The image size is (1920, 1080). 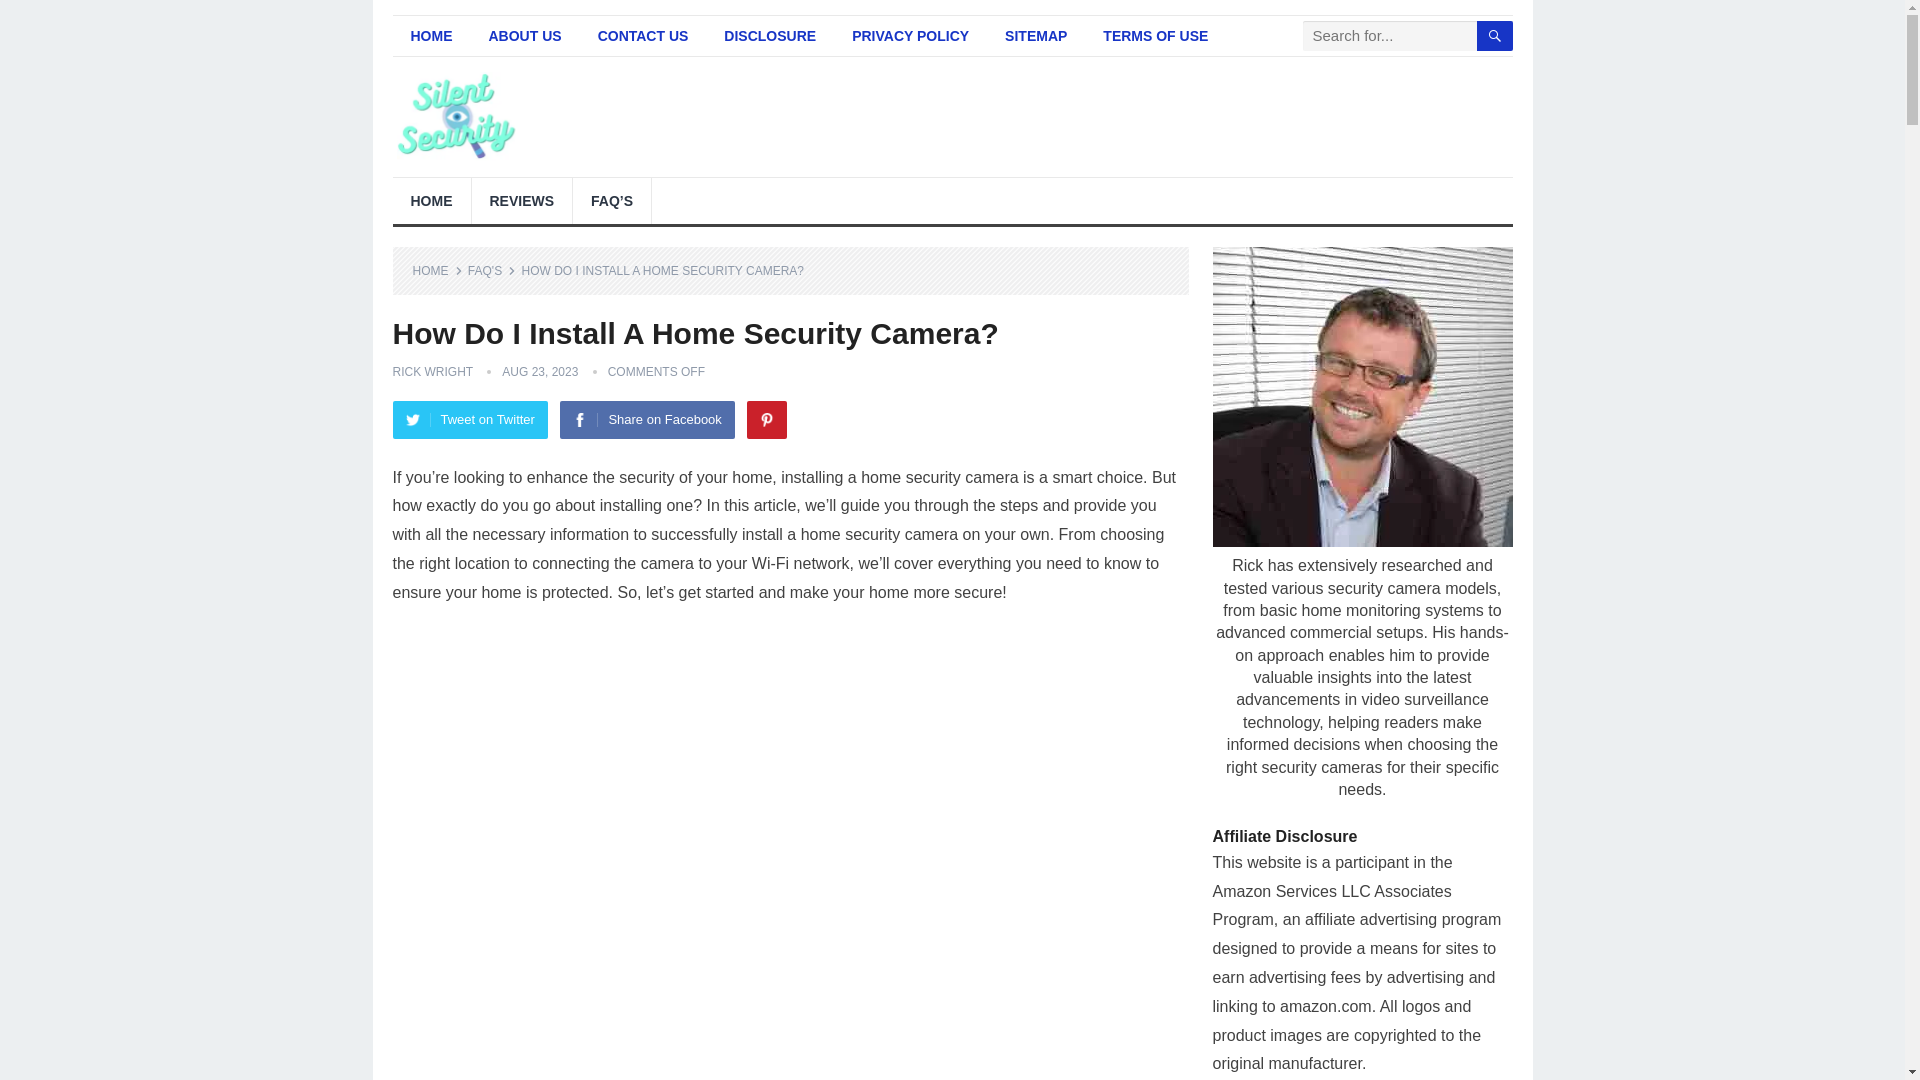 What do you see at coordinates (1155, 36) in the screenshot?
I see `TERMS OF USE` at bounding box center [1155, 36].